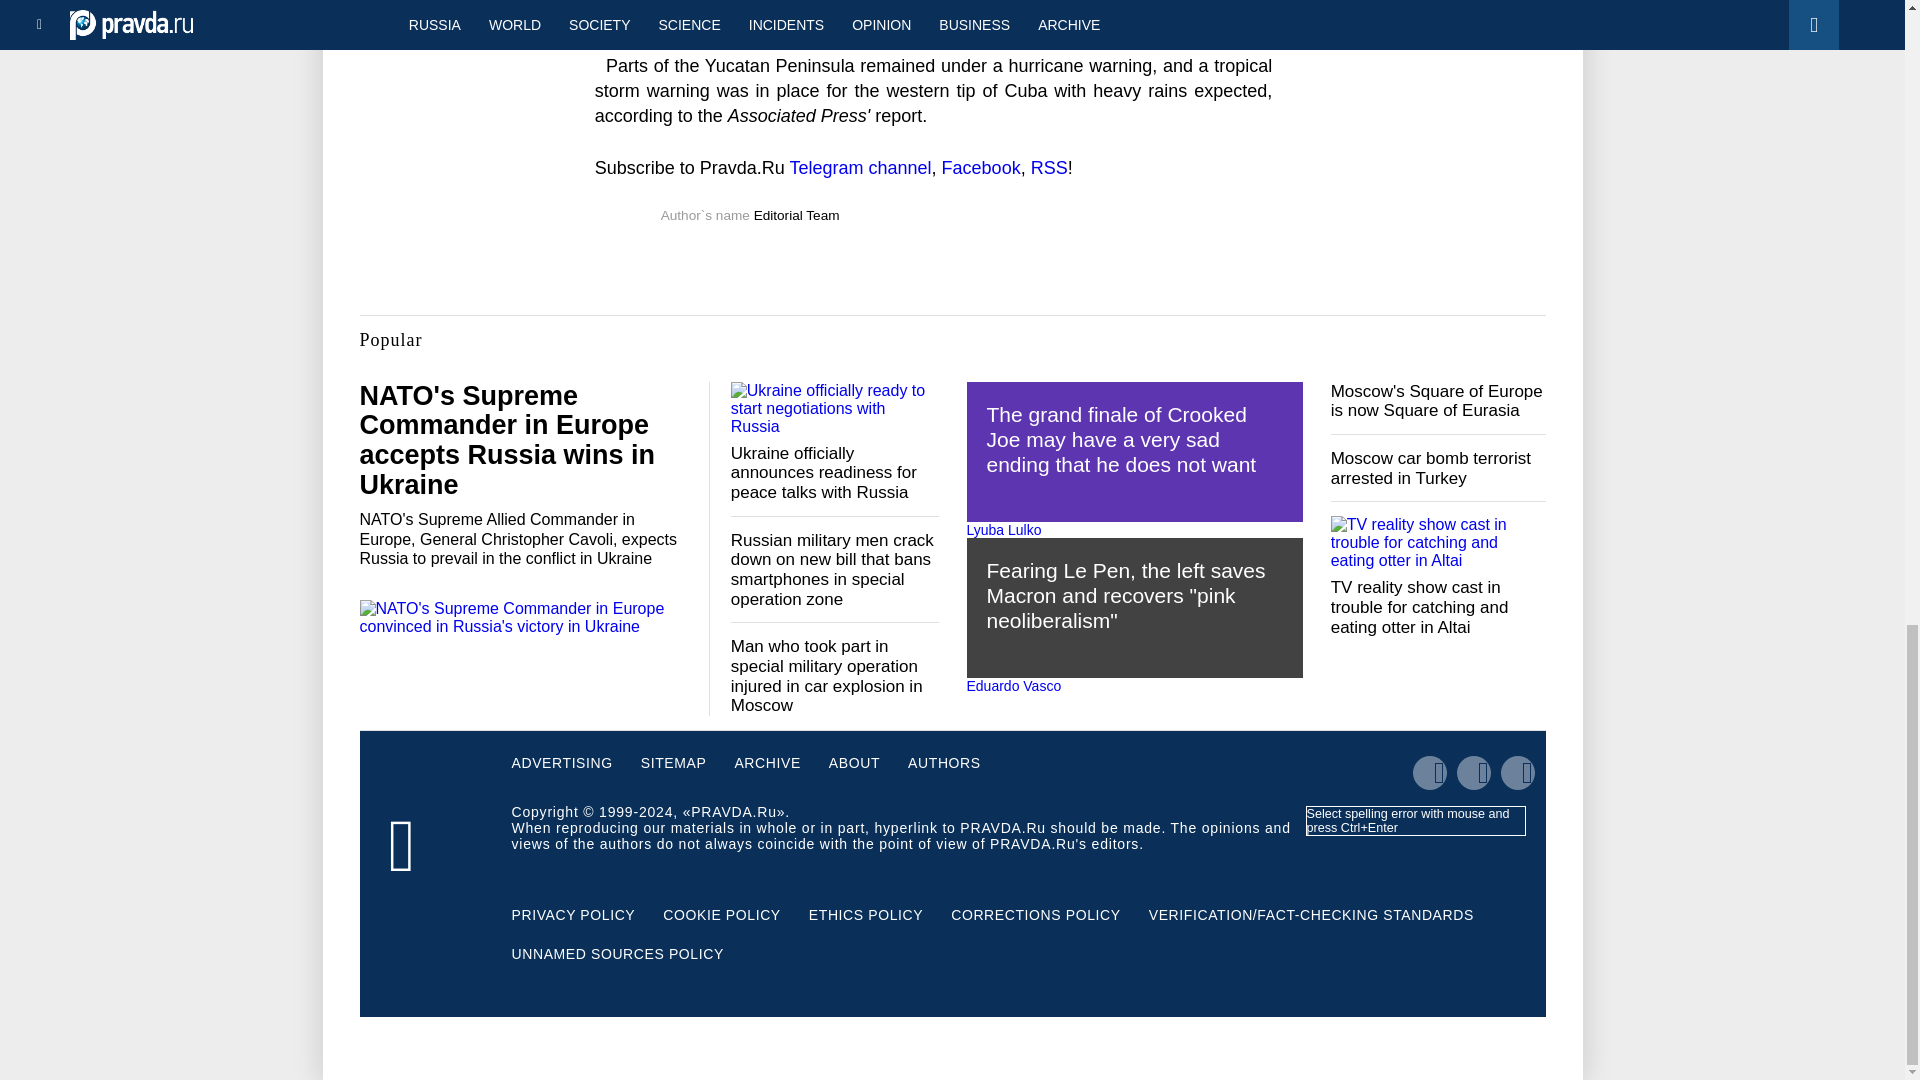 Image resolution: width=1920 pixels, height=1080 pixels. I want to click on RSS, so click(1049, 168).